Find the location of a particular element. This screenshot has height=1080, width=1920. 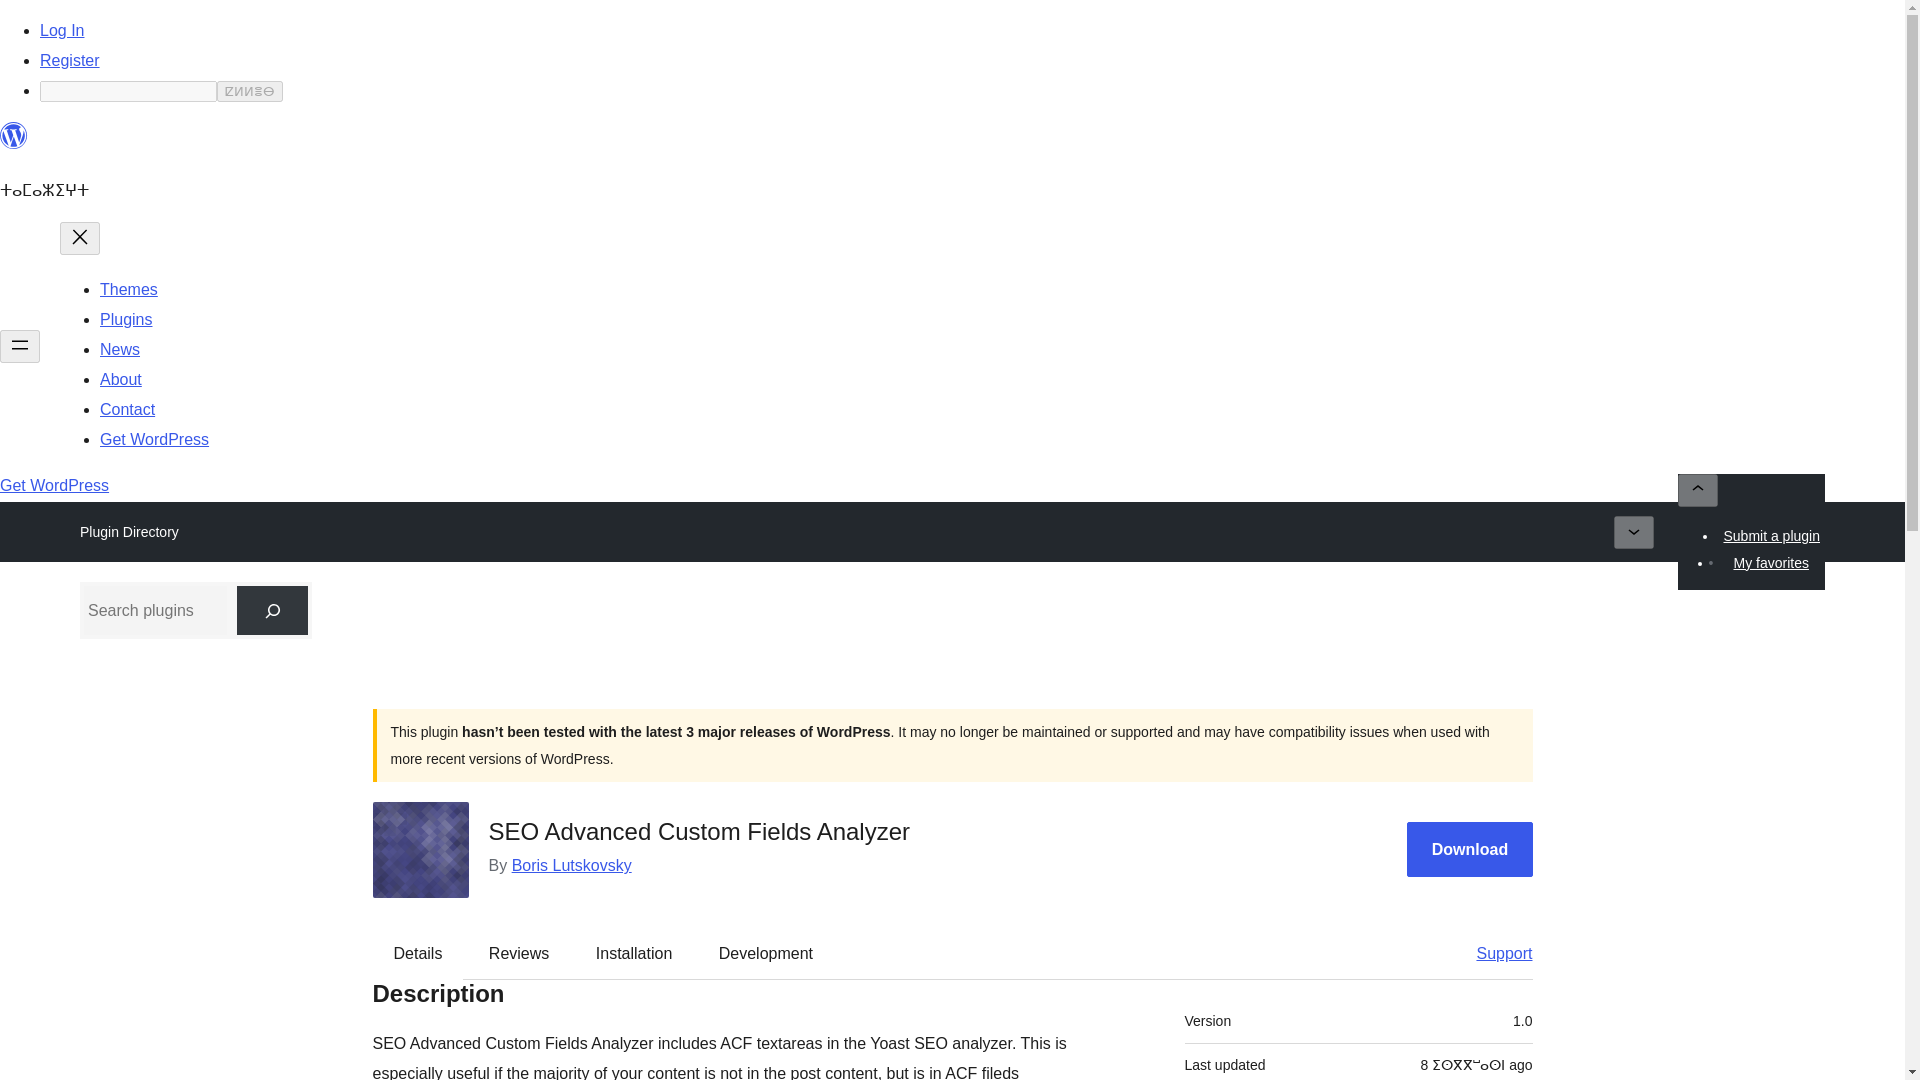

Submit a plugin is located at coordinates (1772, 535).